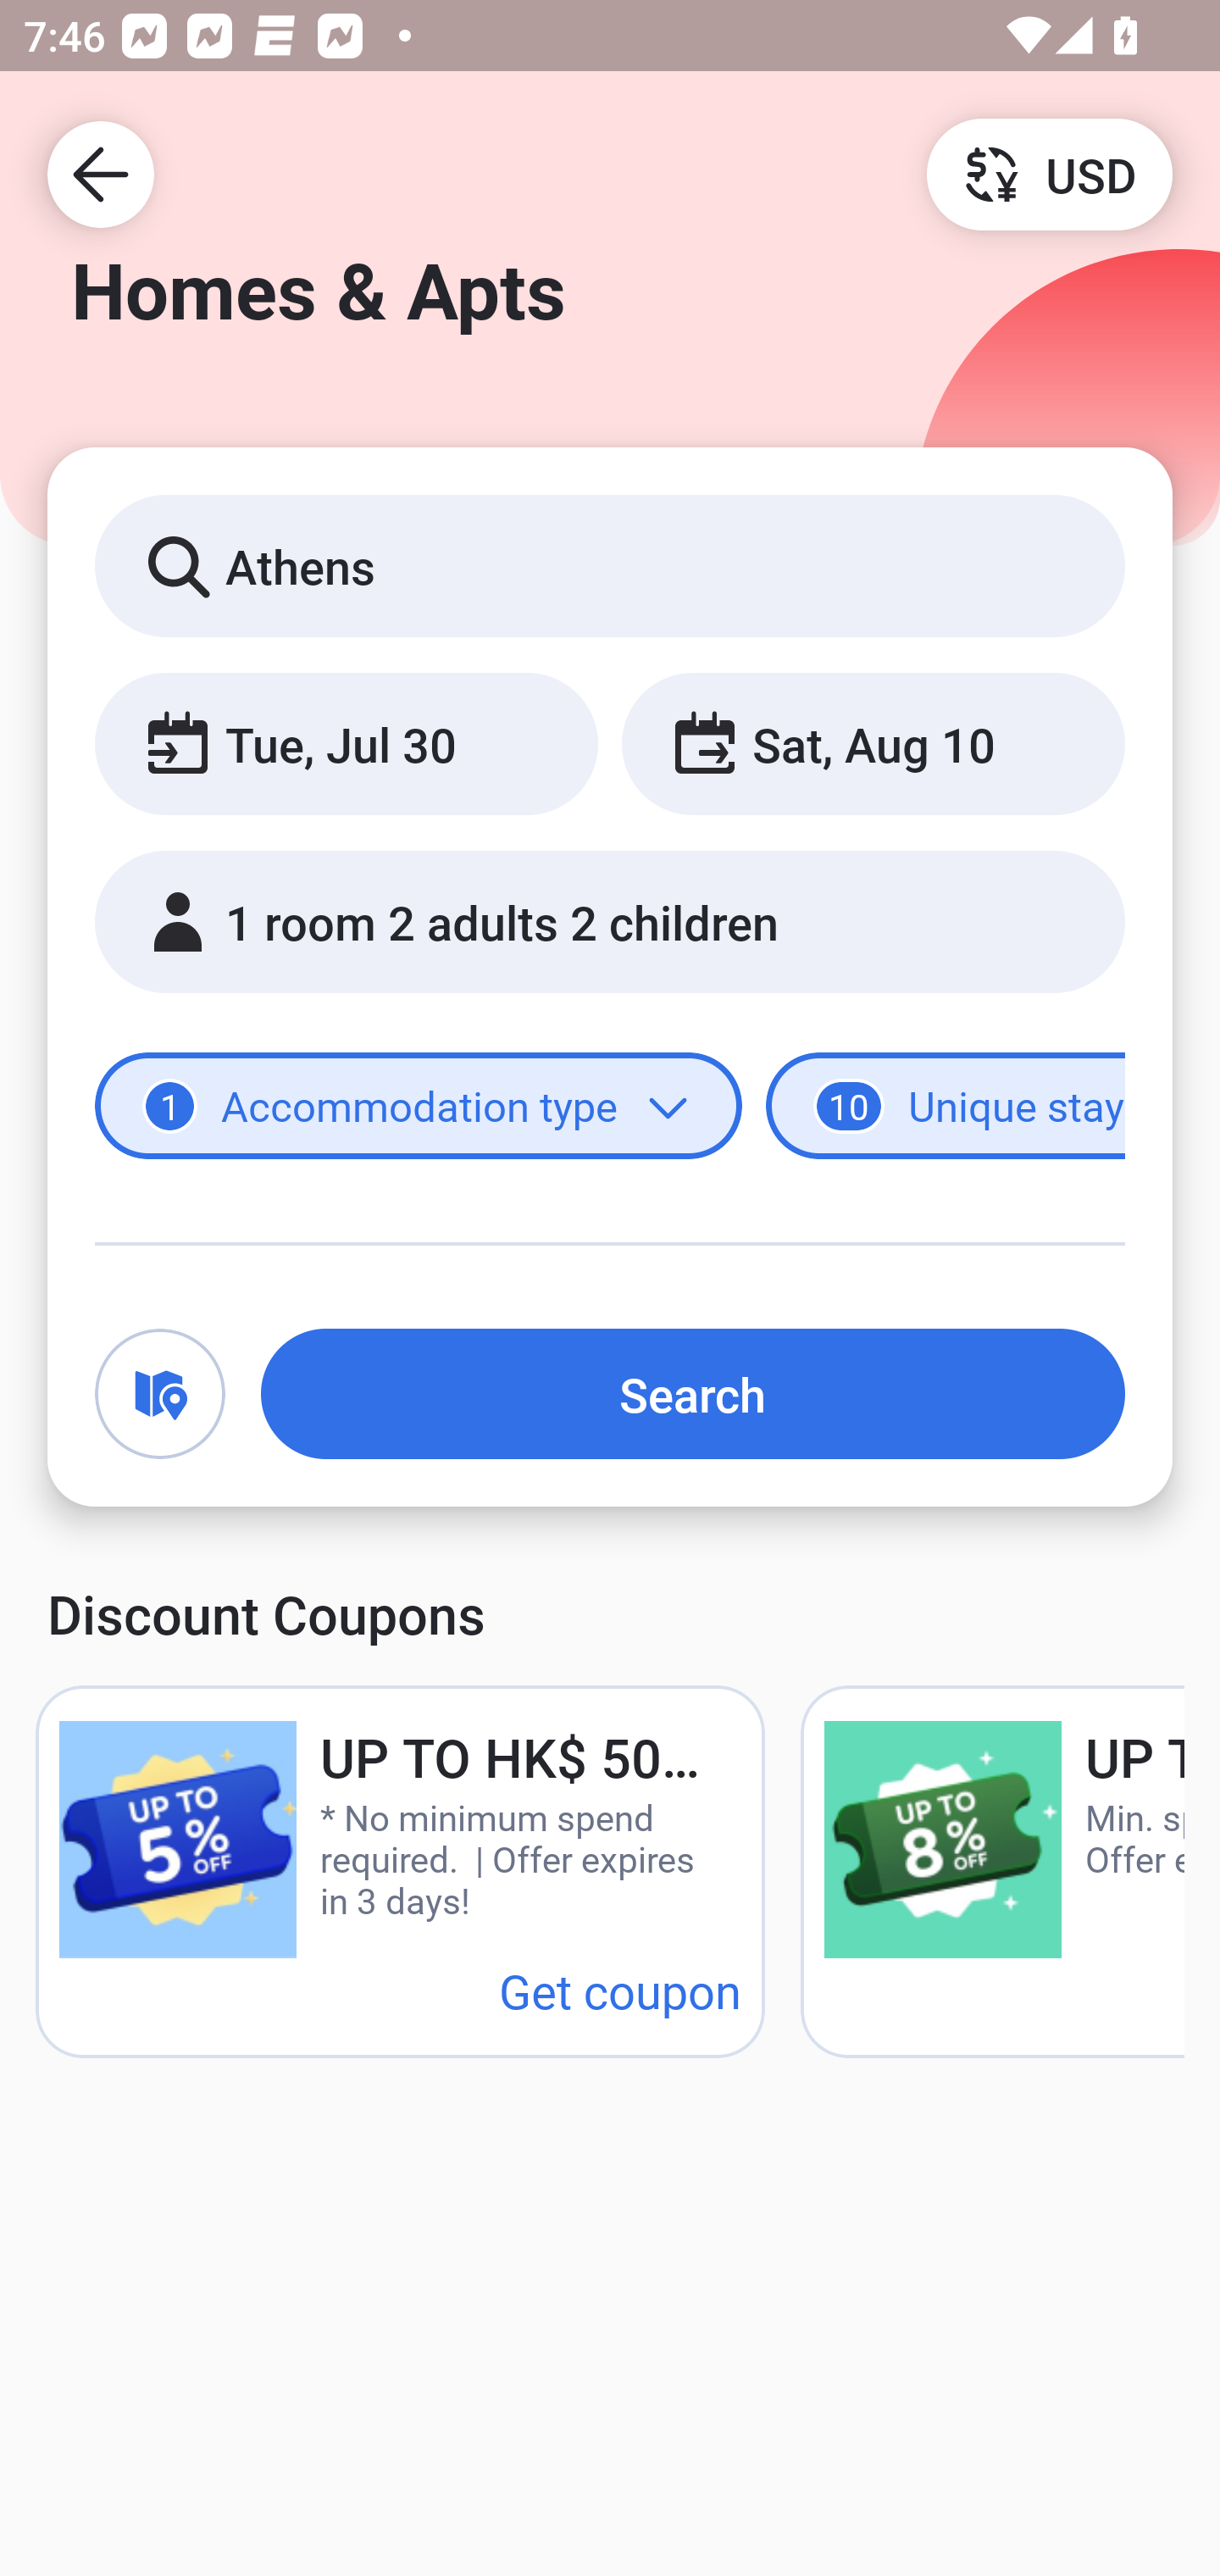 The height and width of the screenshot is (2576, 1220). Describe the element at coordinates (693, 1393) in the screenshot. I see `Search` at that location.